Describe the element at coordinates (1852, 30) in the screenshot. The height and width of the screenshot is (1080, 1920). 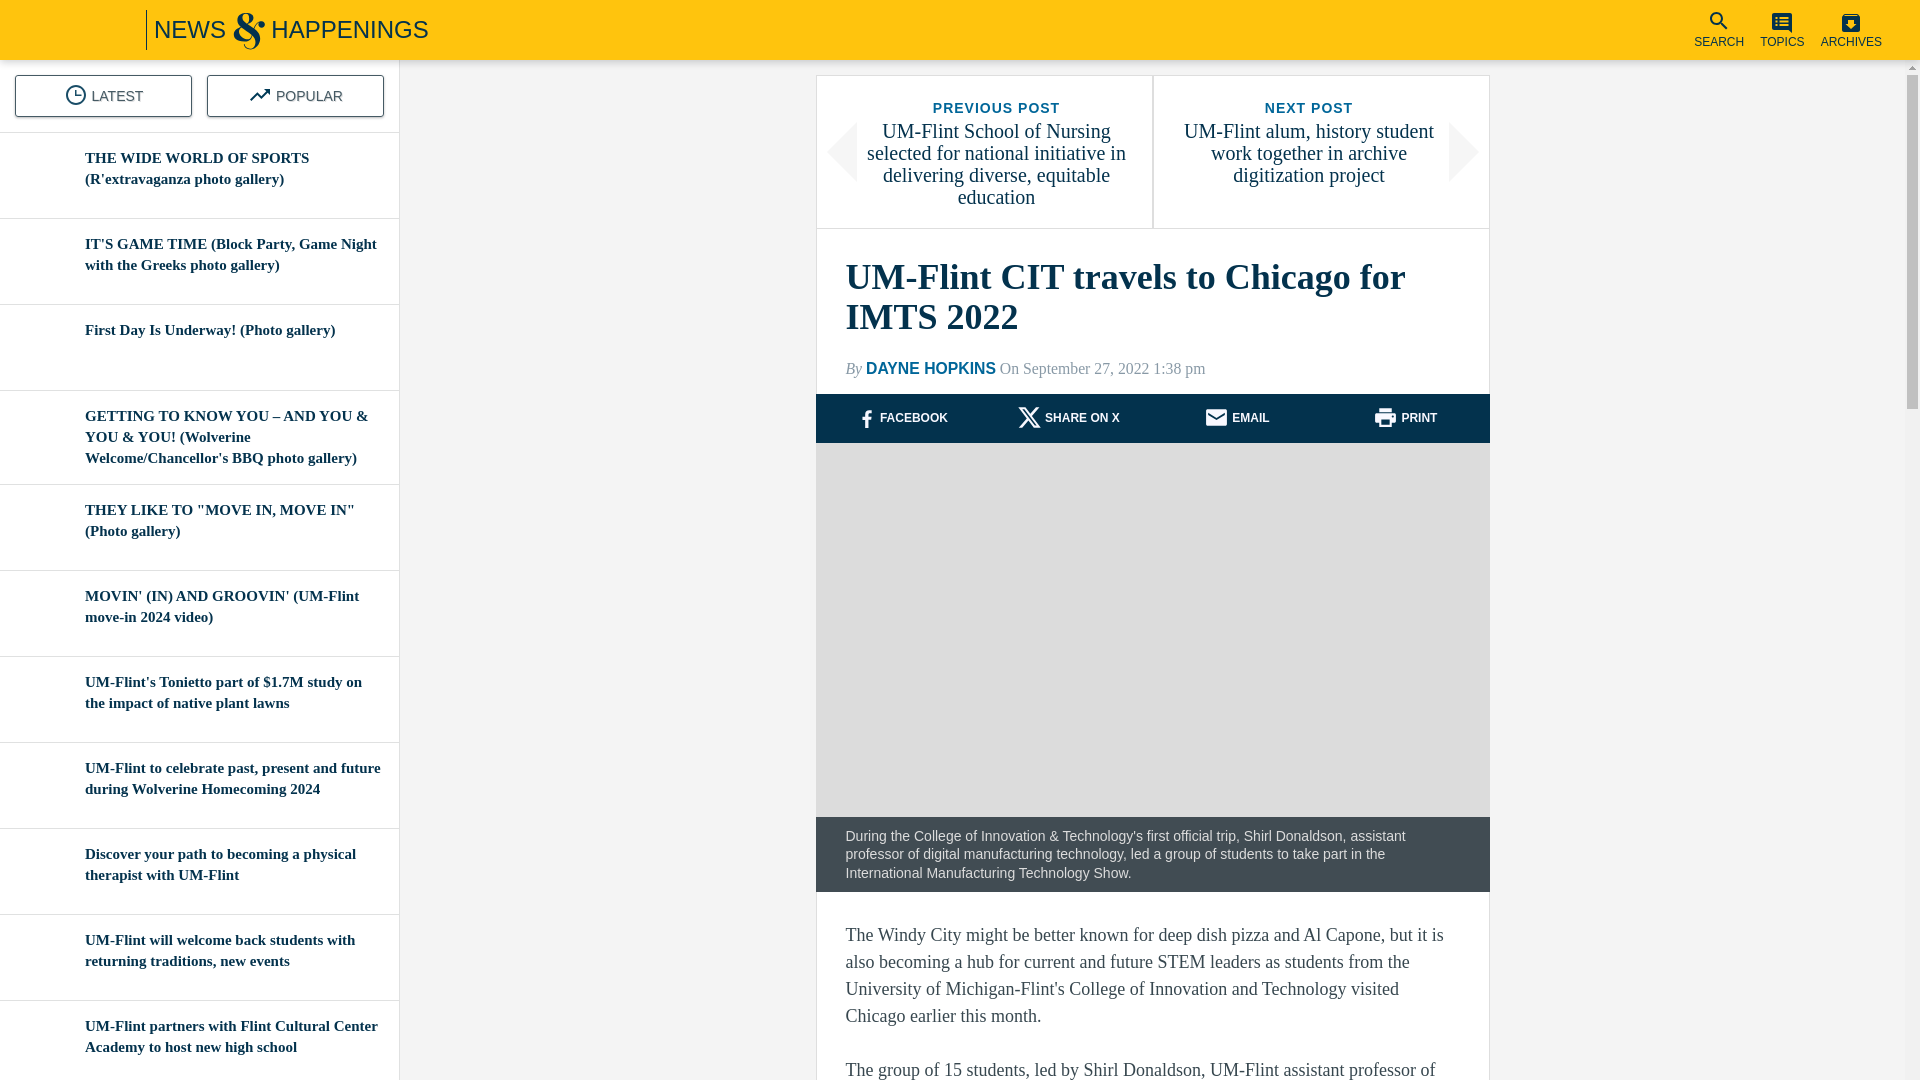
I see `Explore our archives` at that location.